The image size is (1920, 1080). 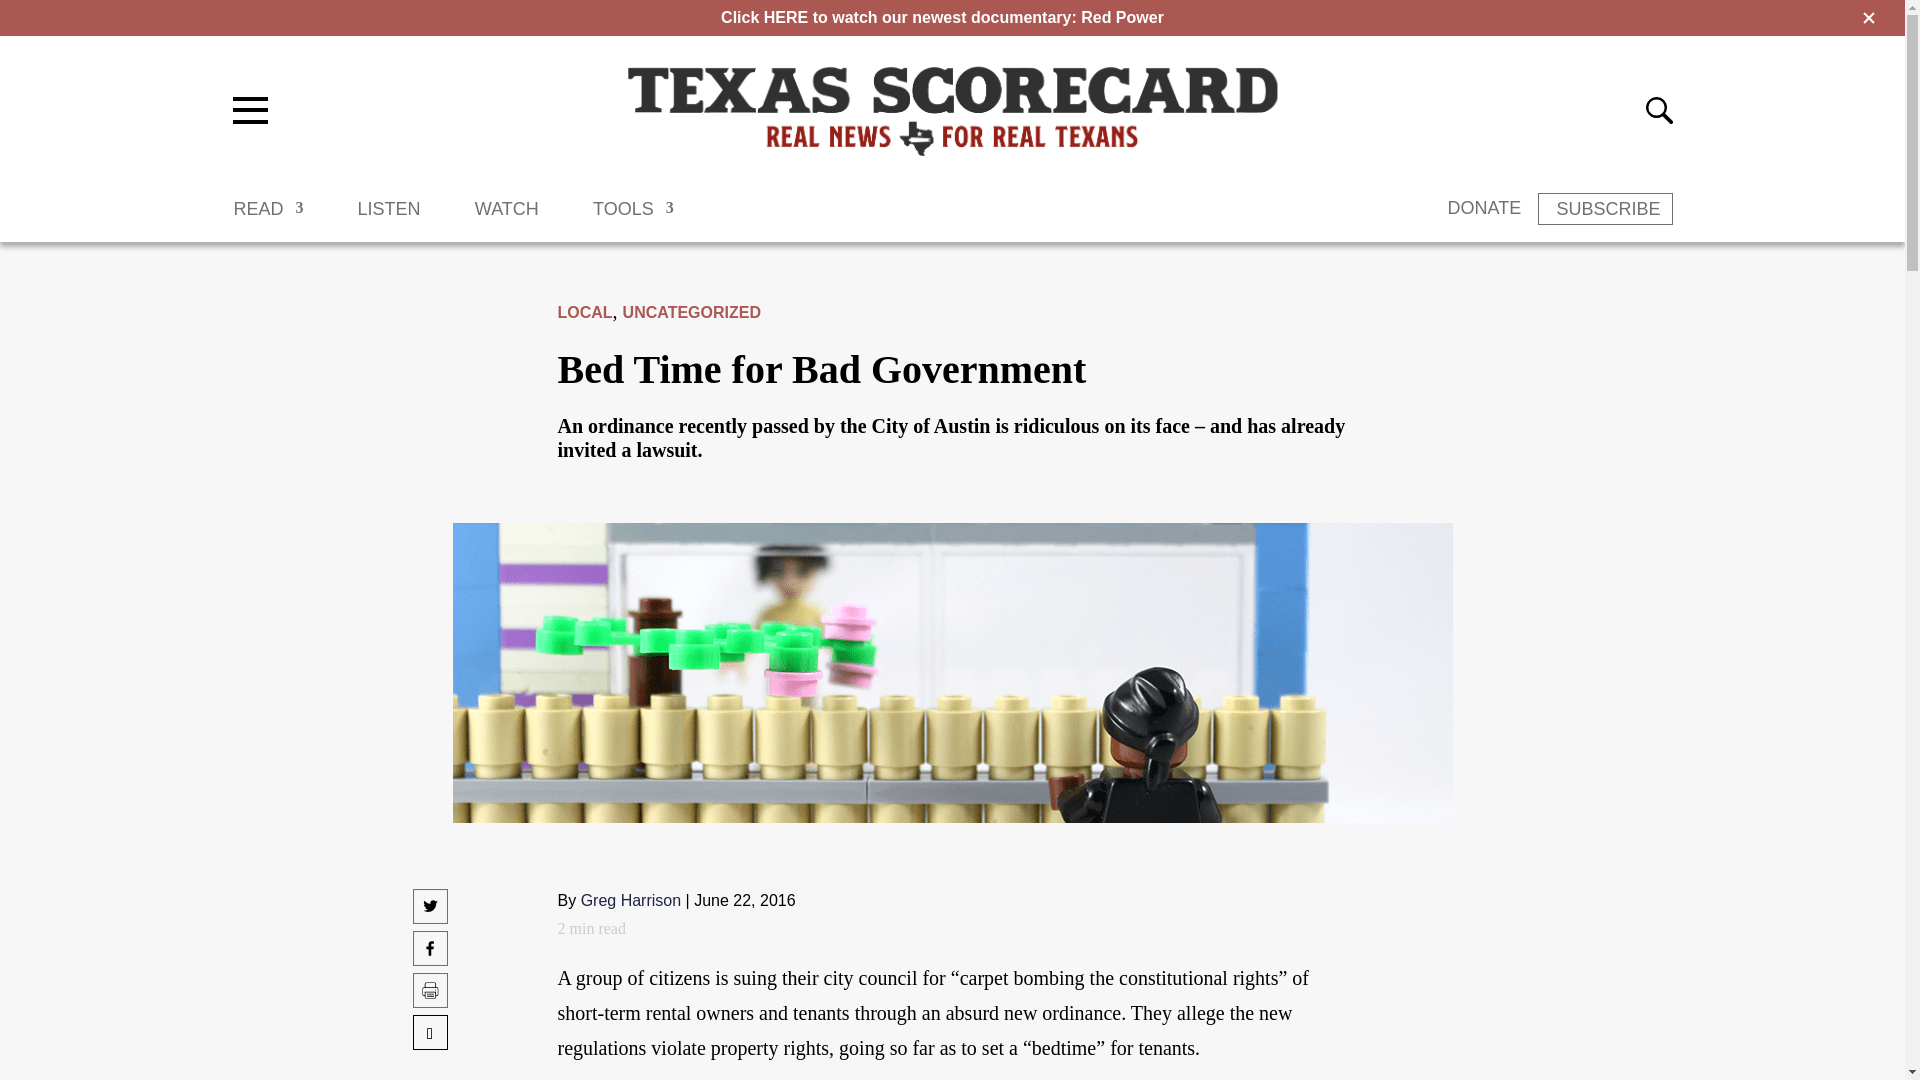 I want to click on Click HERE to watch our newest documentary: Red Power, so click(x=942, y=16).